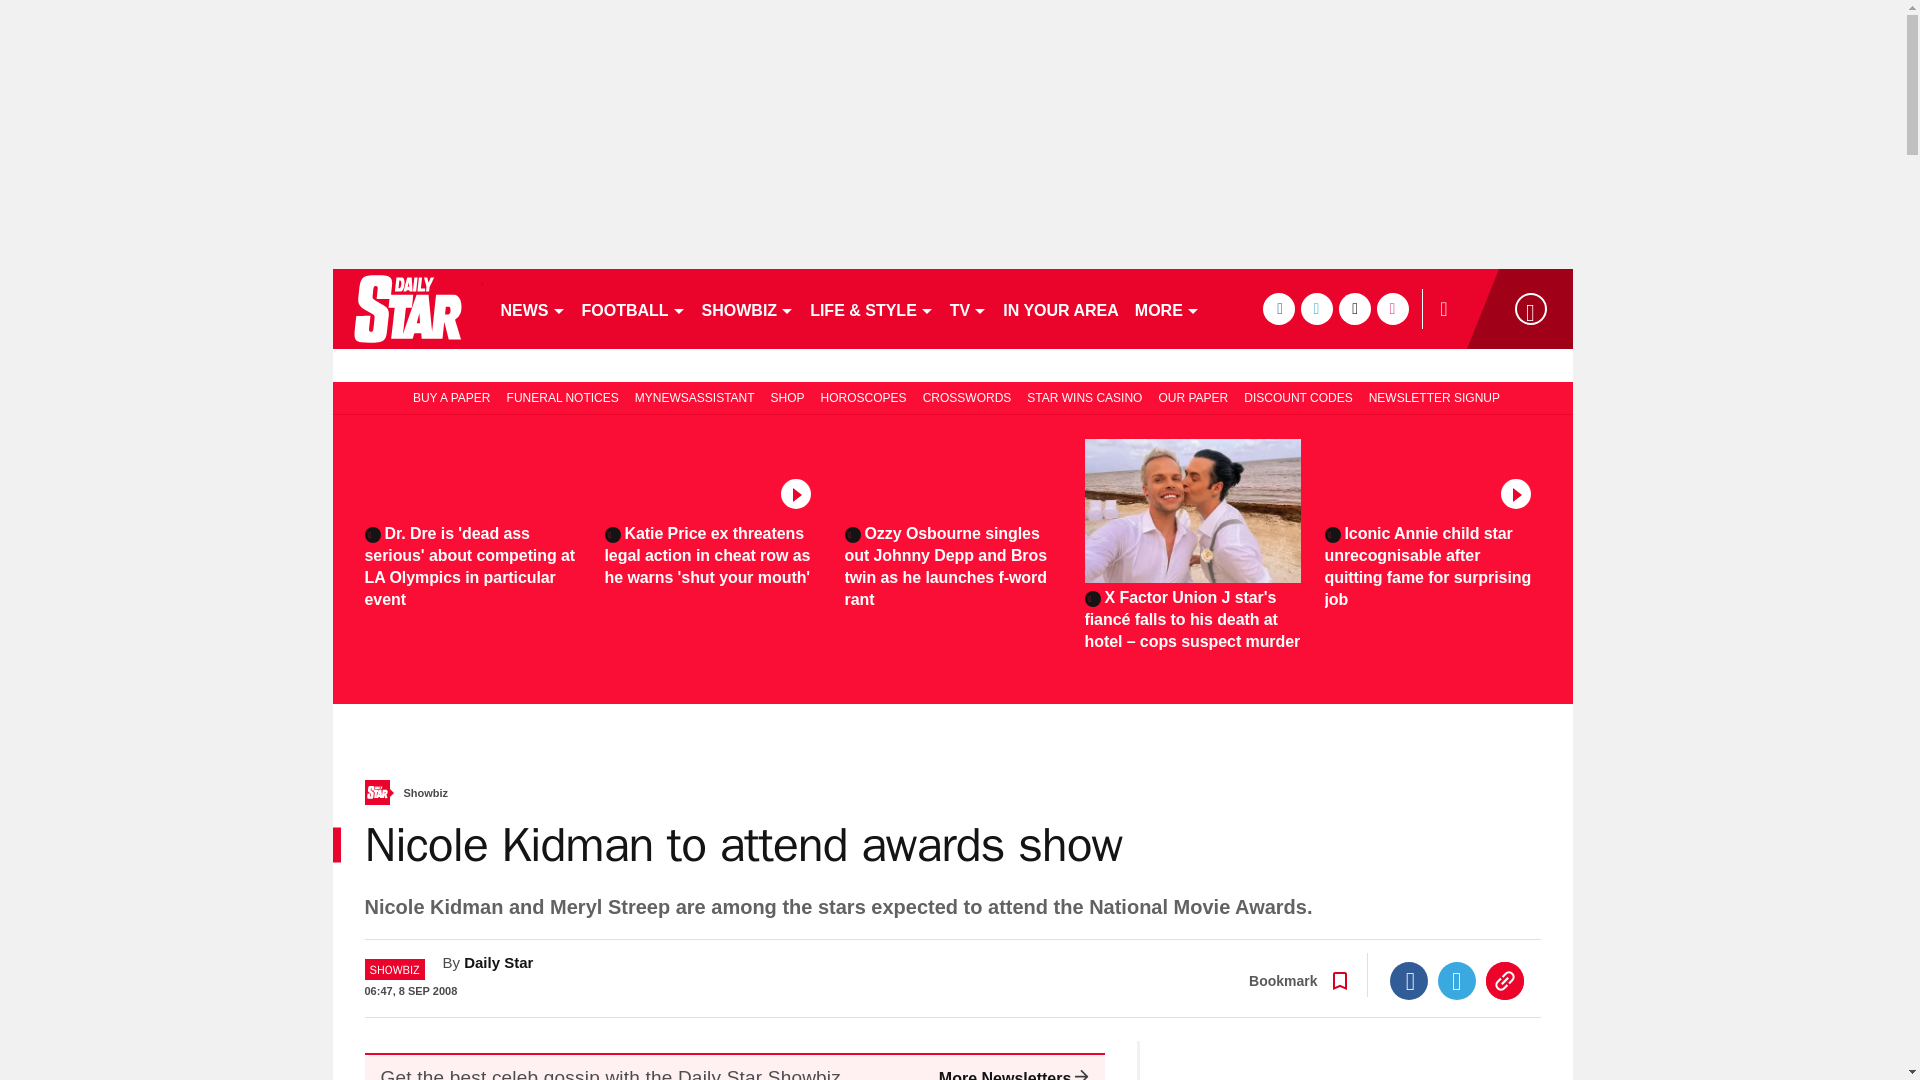  What do you see at coordinates (1409, 981) in the screenshot?
I see `Facebook` at bounding box center [1409, 981].